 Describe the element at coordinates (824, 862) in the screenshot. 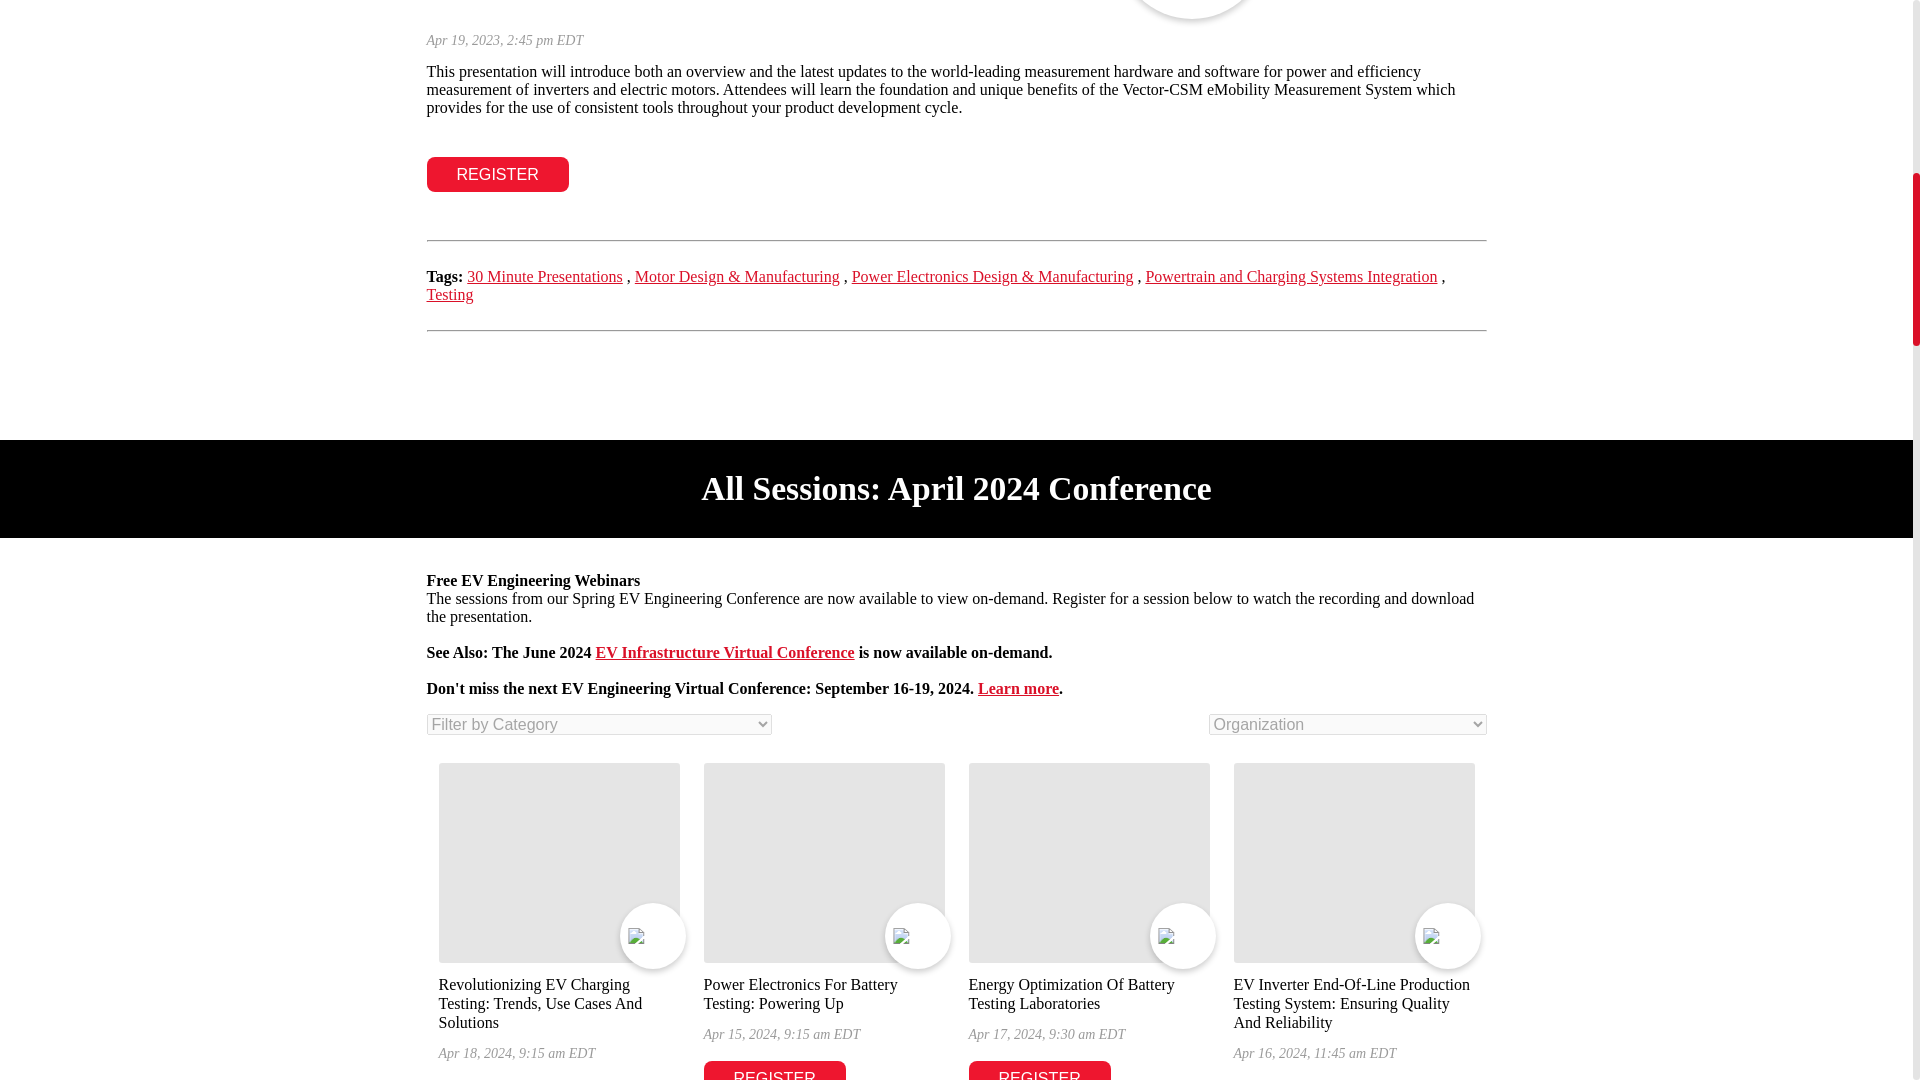

I see `Power Electronics For Battery Testing: Powering Up` at that location.